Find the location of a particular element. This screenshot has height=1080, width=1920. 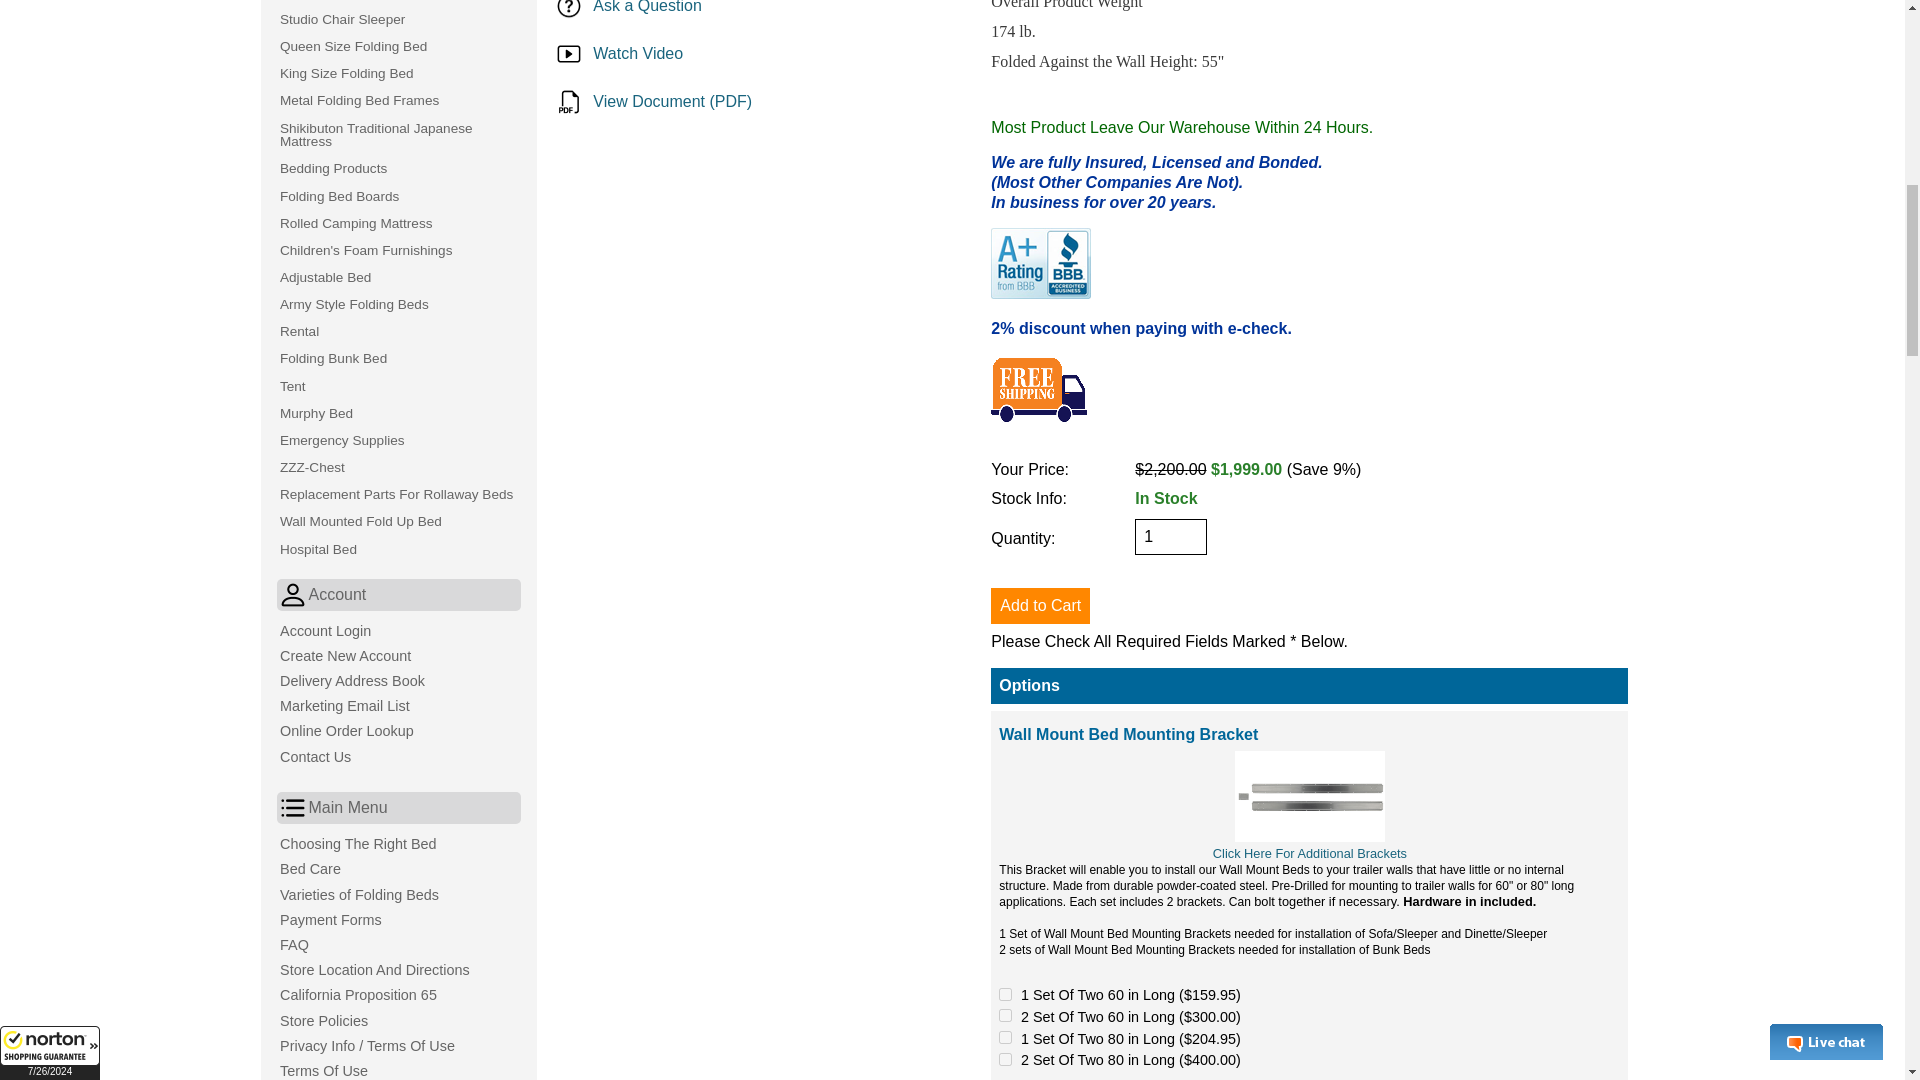

Click Here For Additional Brackets is located at coordinates (1310, 852).